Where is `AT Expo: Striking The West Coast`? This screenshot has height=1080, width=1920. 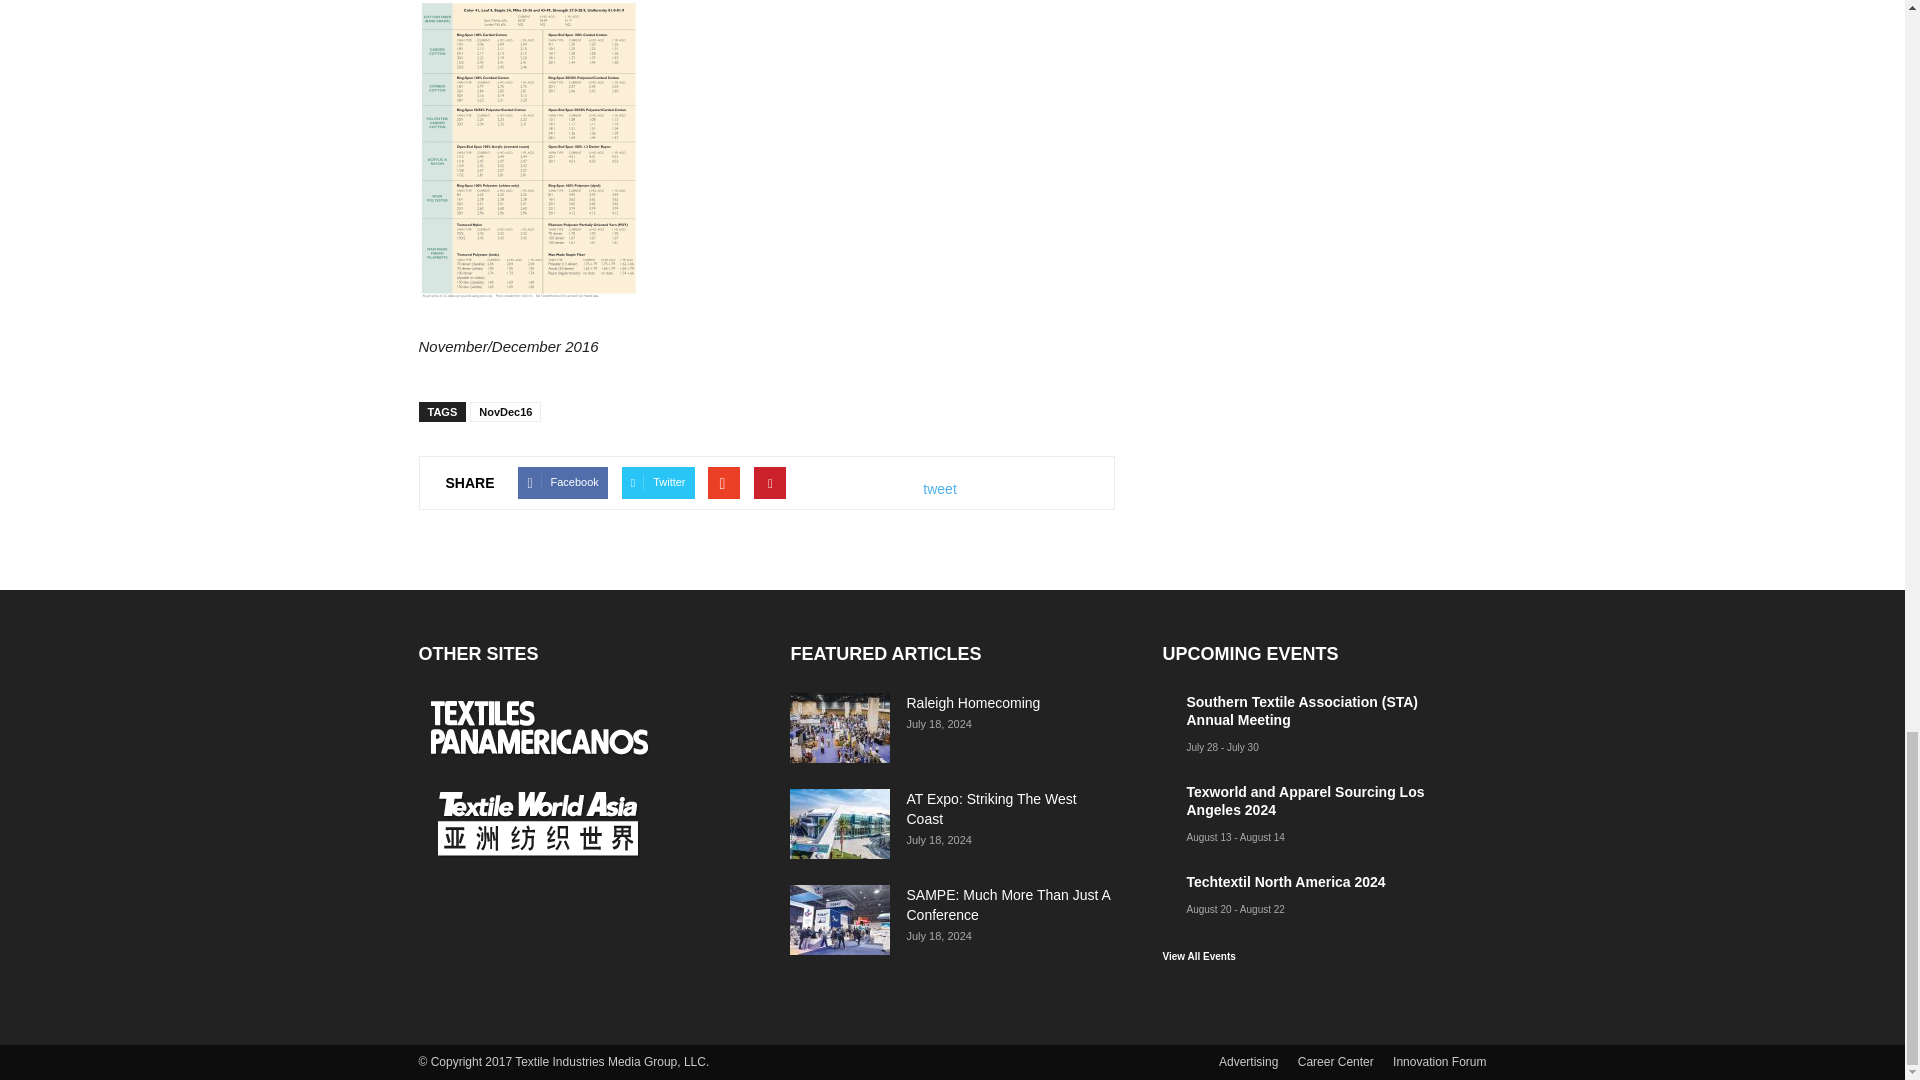 AT Expo: Striking The West Coast is located at coordinates (990, 808).